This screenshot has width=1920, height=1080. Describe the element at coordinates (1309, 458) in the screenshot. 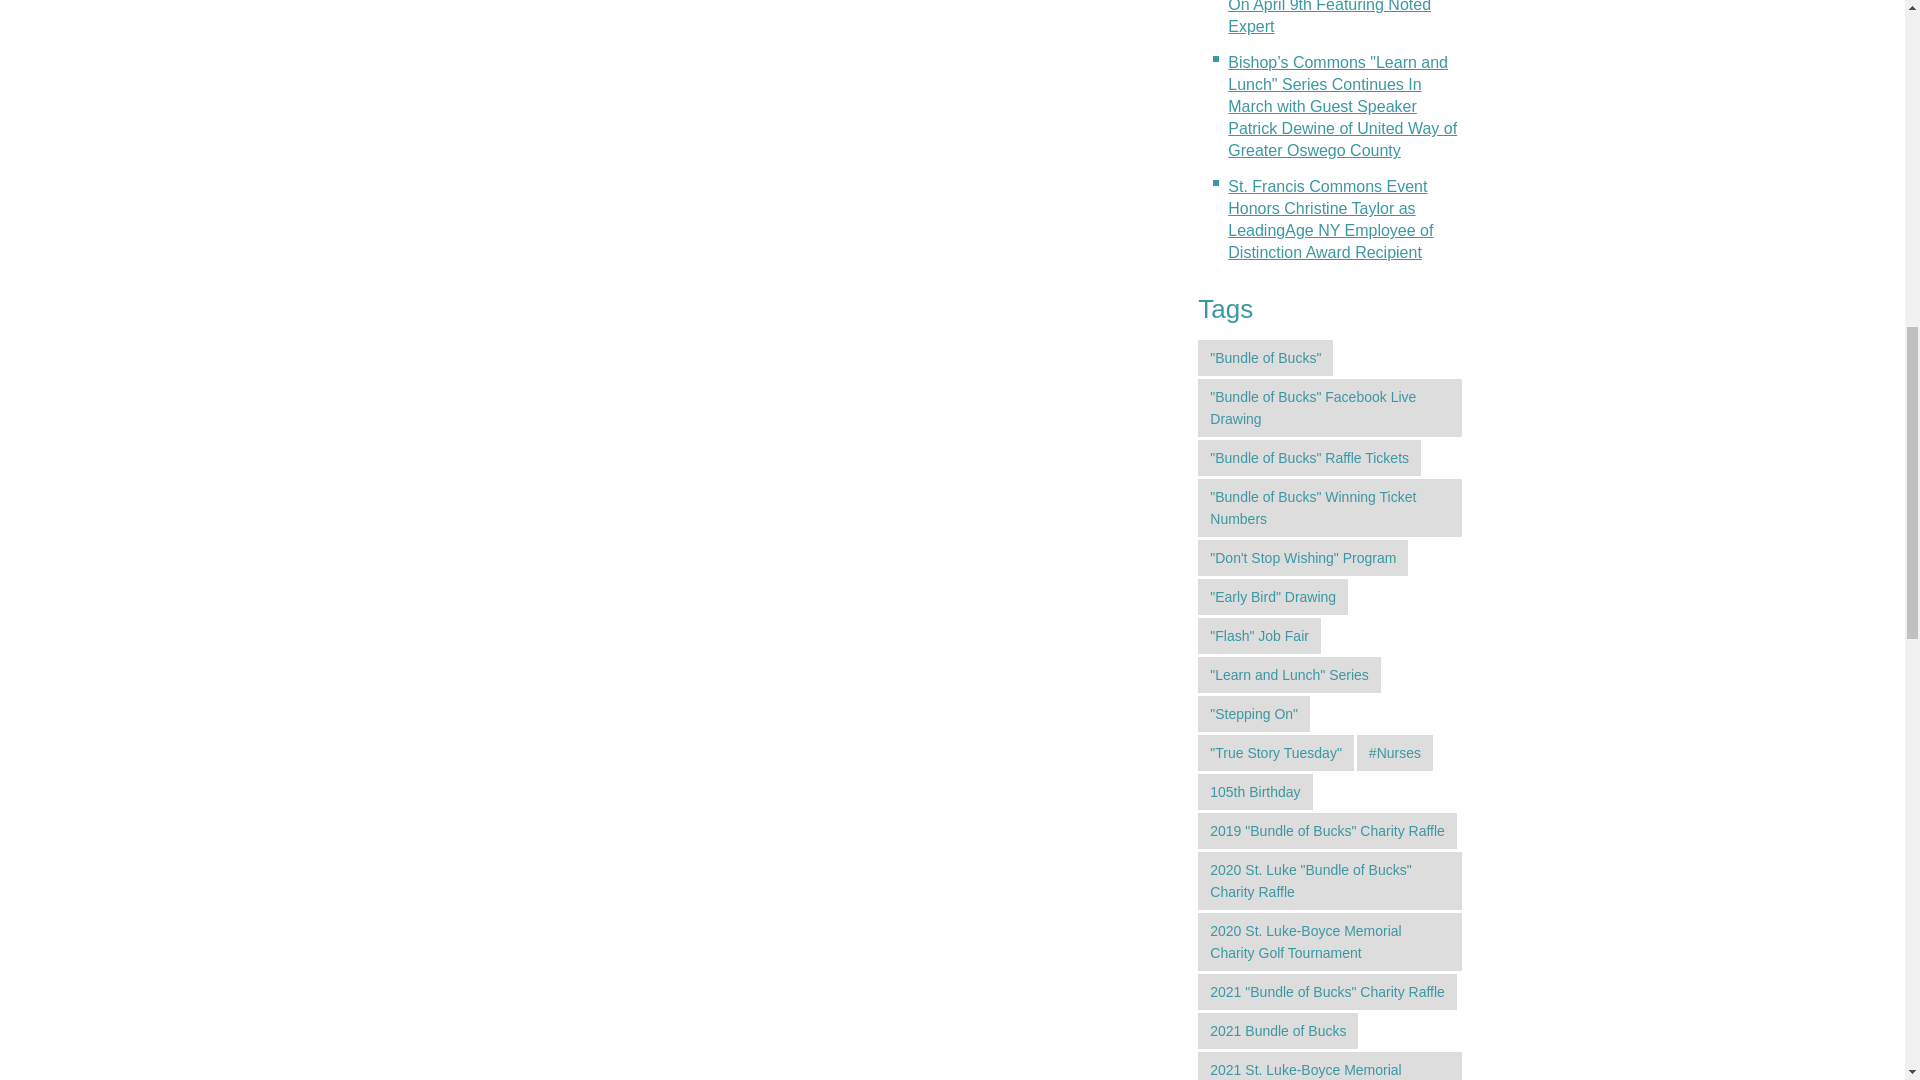

I see `"Bundle of Bucks" Raffle Tickets` at that location.